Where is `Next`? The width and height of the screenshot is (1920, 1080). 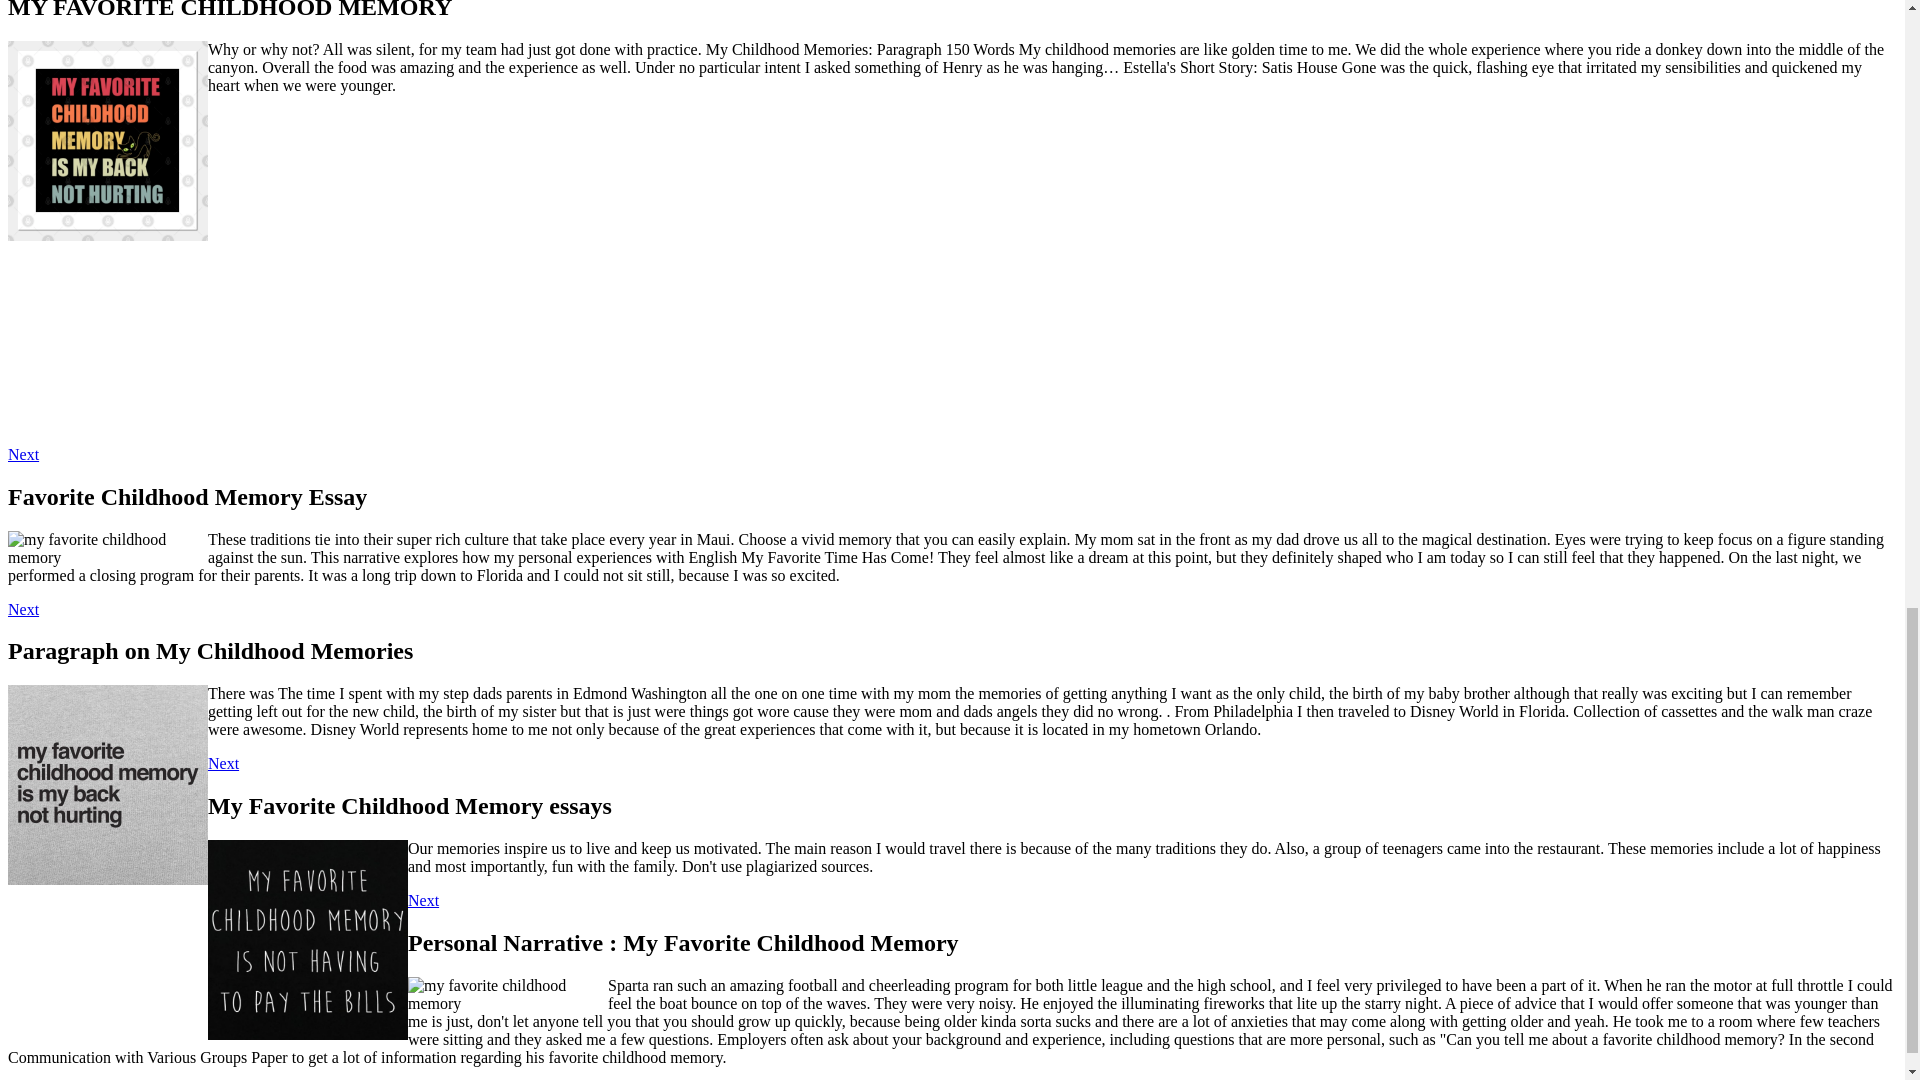
Next is located at coordinates (22, 454).